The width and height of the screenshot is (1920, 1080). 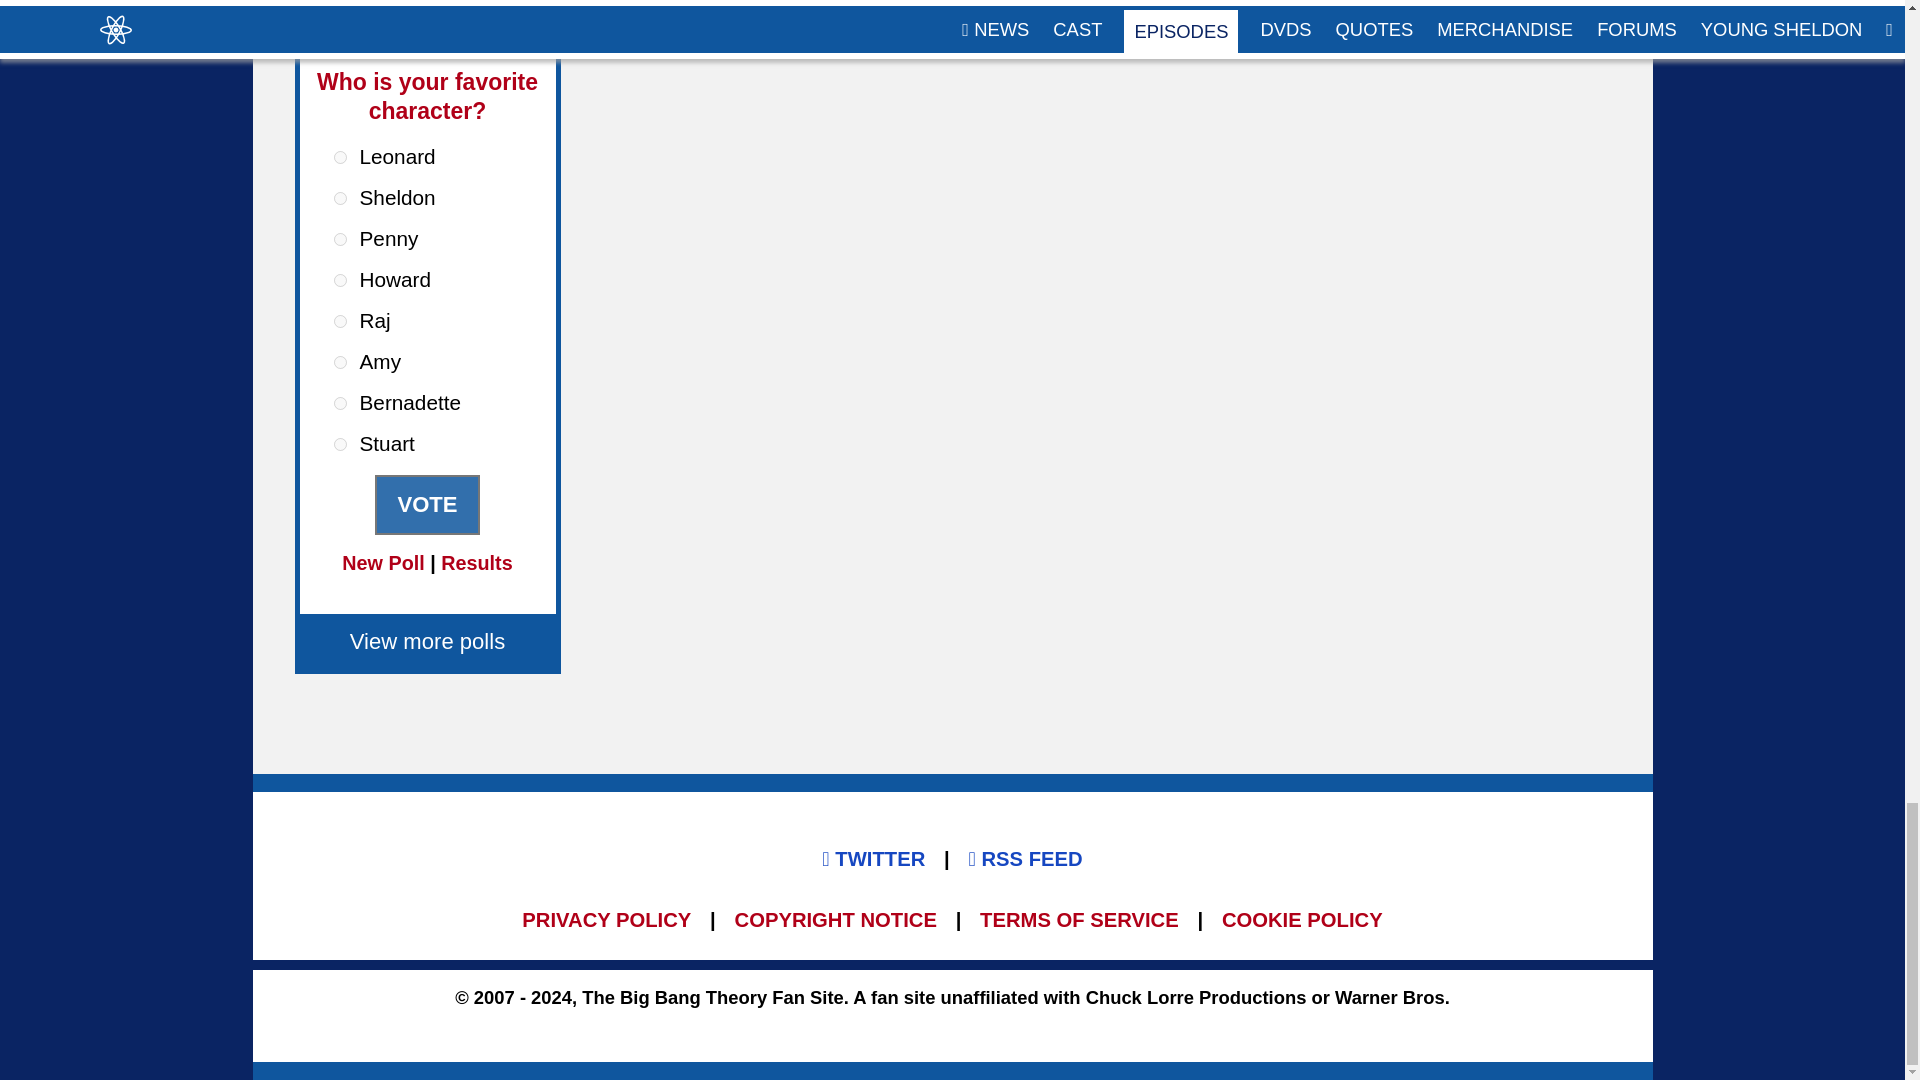 I want to click on 6, so click(x=340, y=362).